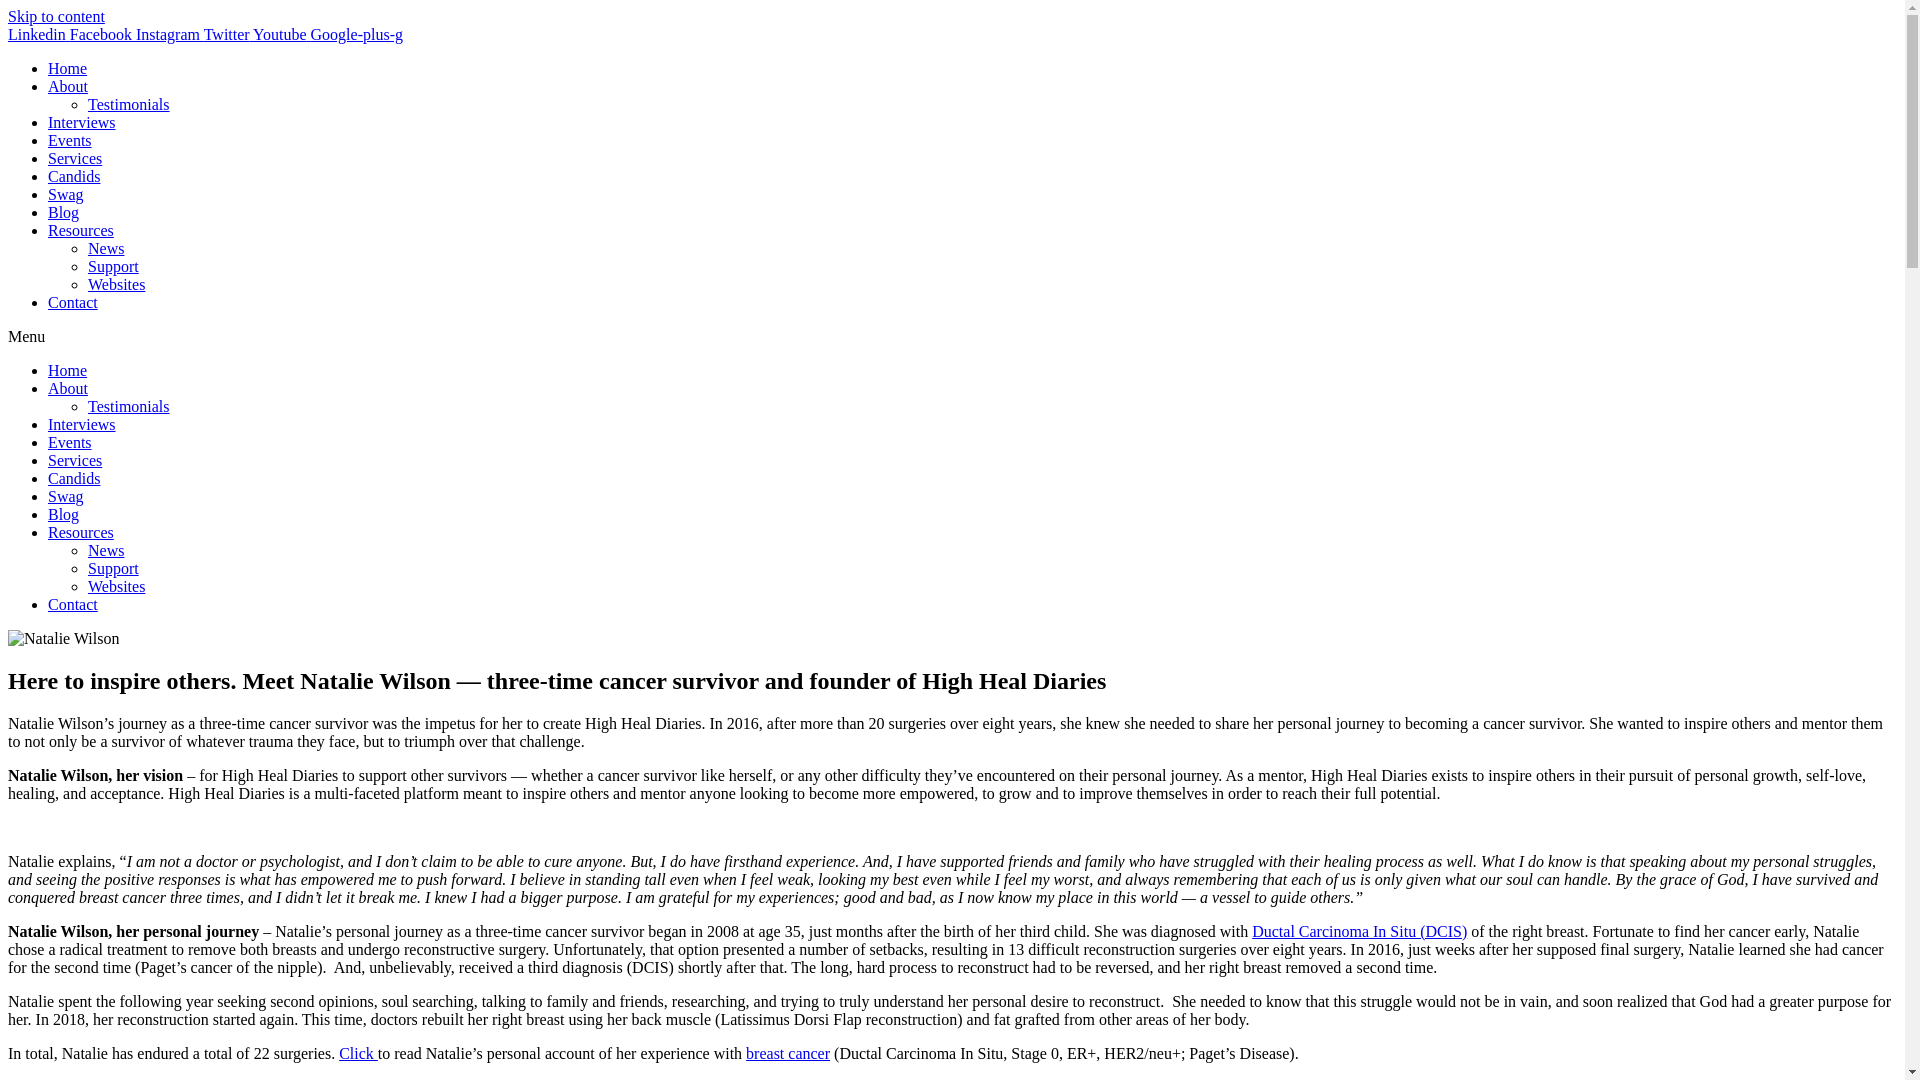 This screenshot has width=1920, height=1080. What do you see at coordinates (228, 34) in the screenshot?
I see `Twitter` at bounding box center [228, 34].